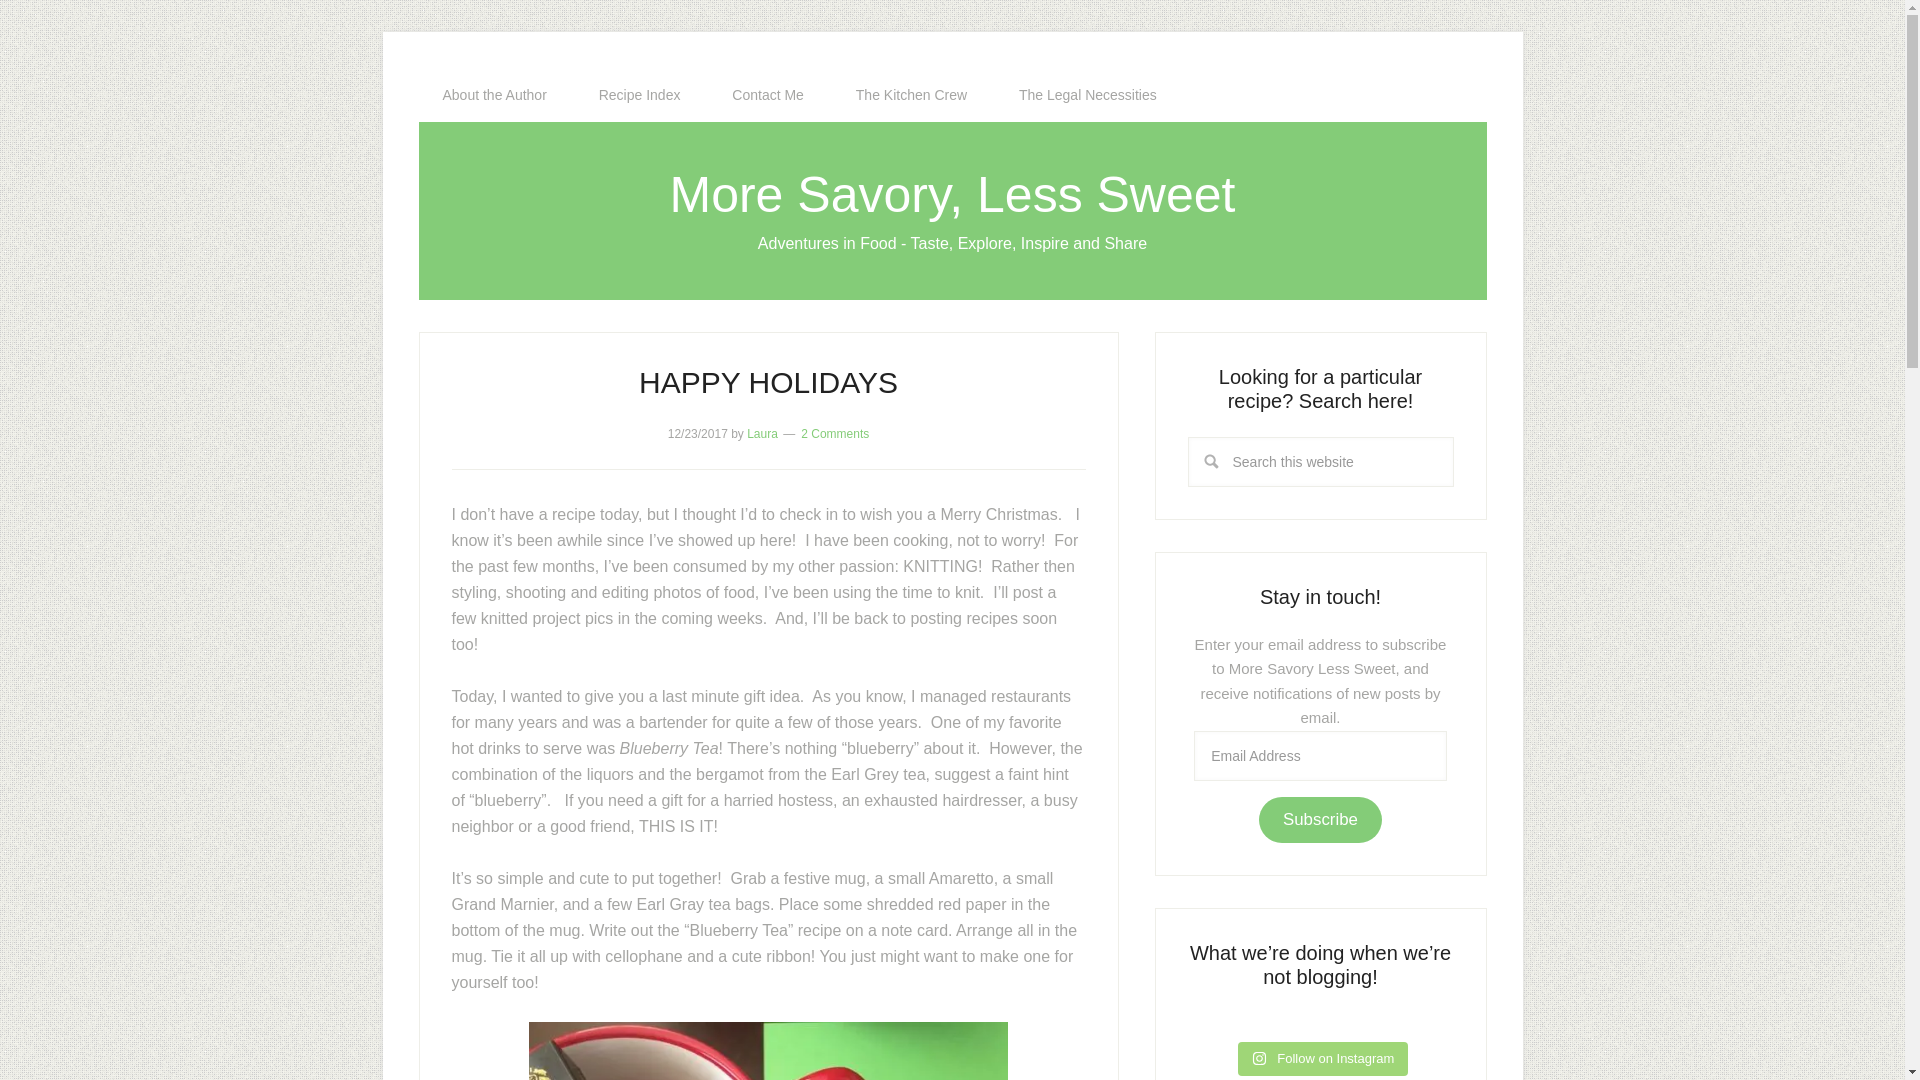 The height and width of the screenshot is (1080, 1920). What do you see at coordinates (910, 95) in the screenshot?
I see `The Kitchen Crew` at bounding box center [910, 95].